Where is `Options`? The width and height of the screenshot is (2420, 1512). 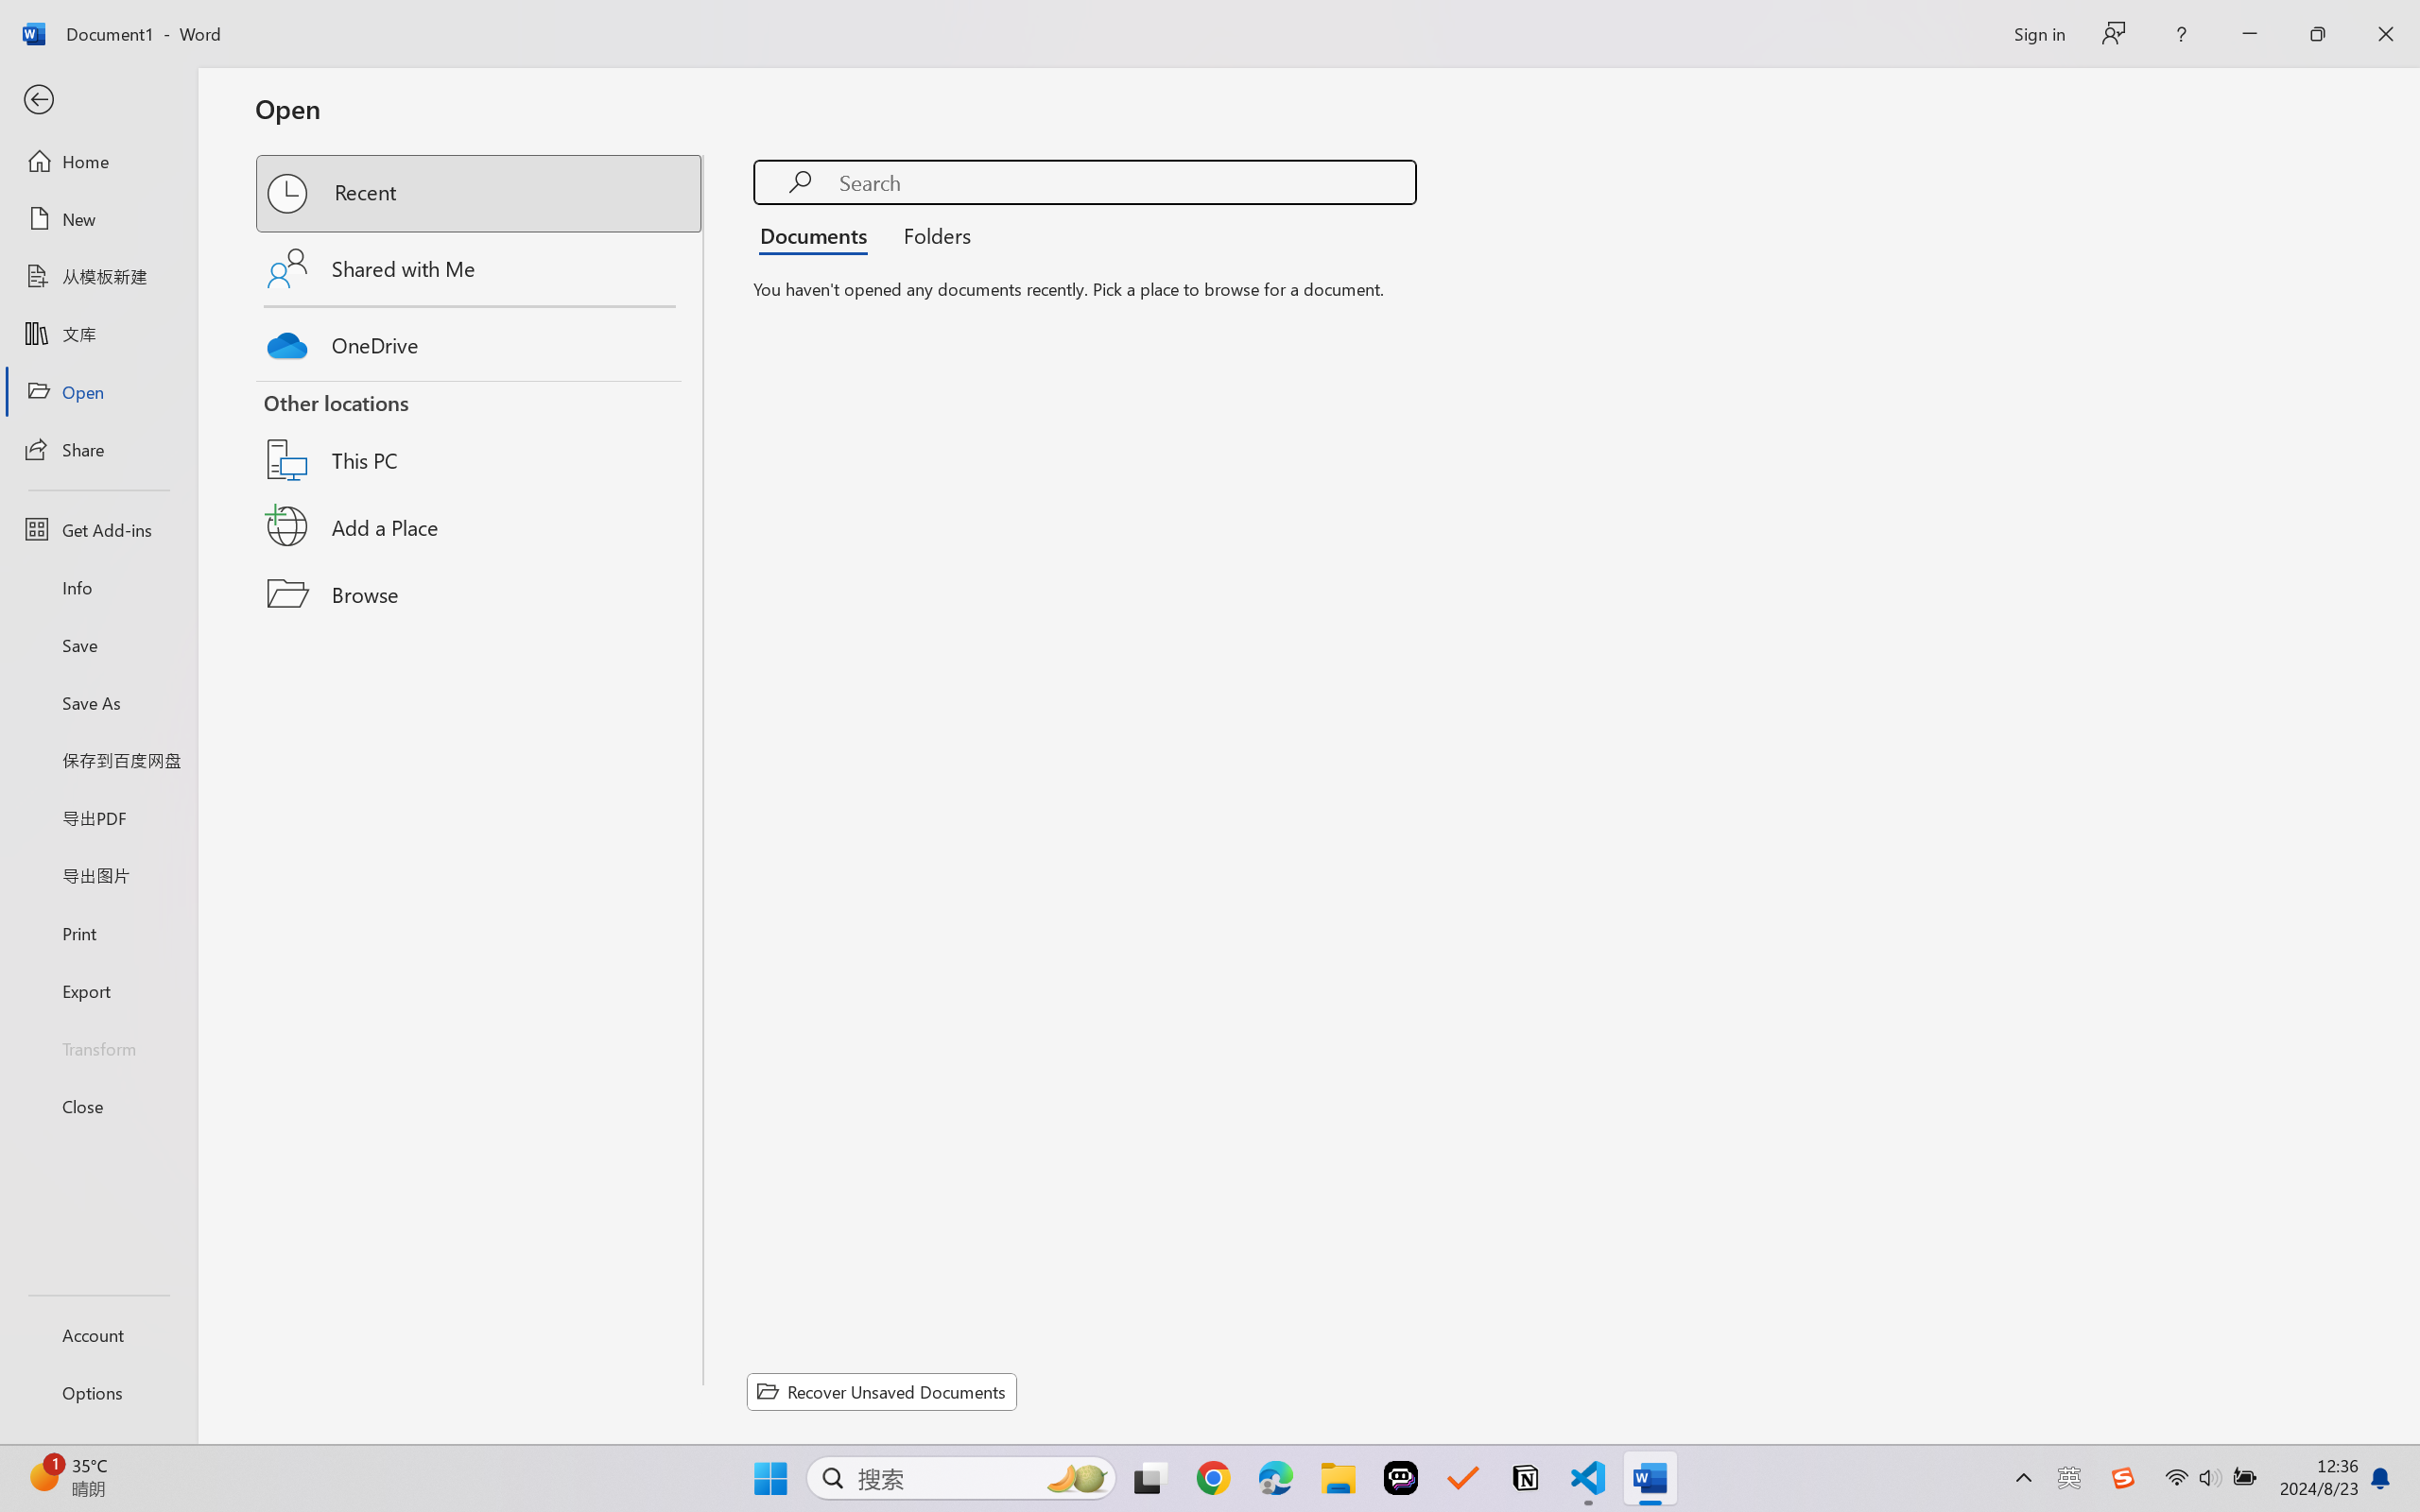 Options is located at coordinates (98, 1393).